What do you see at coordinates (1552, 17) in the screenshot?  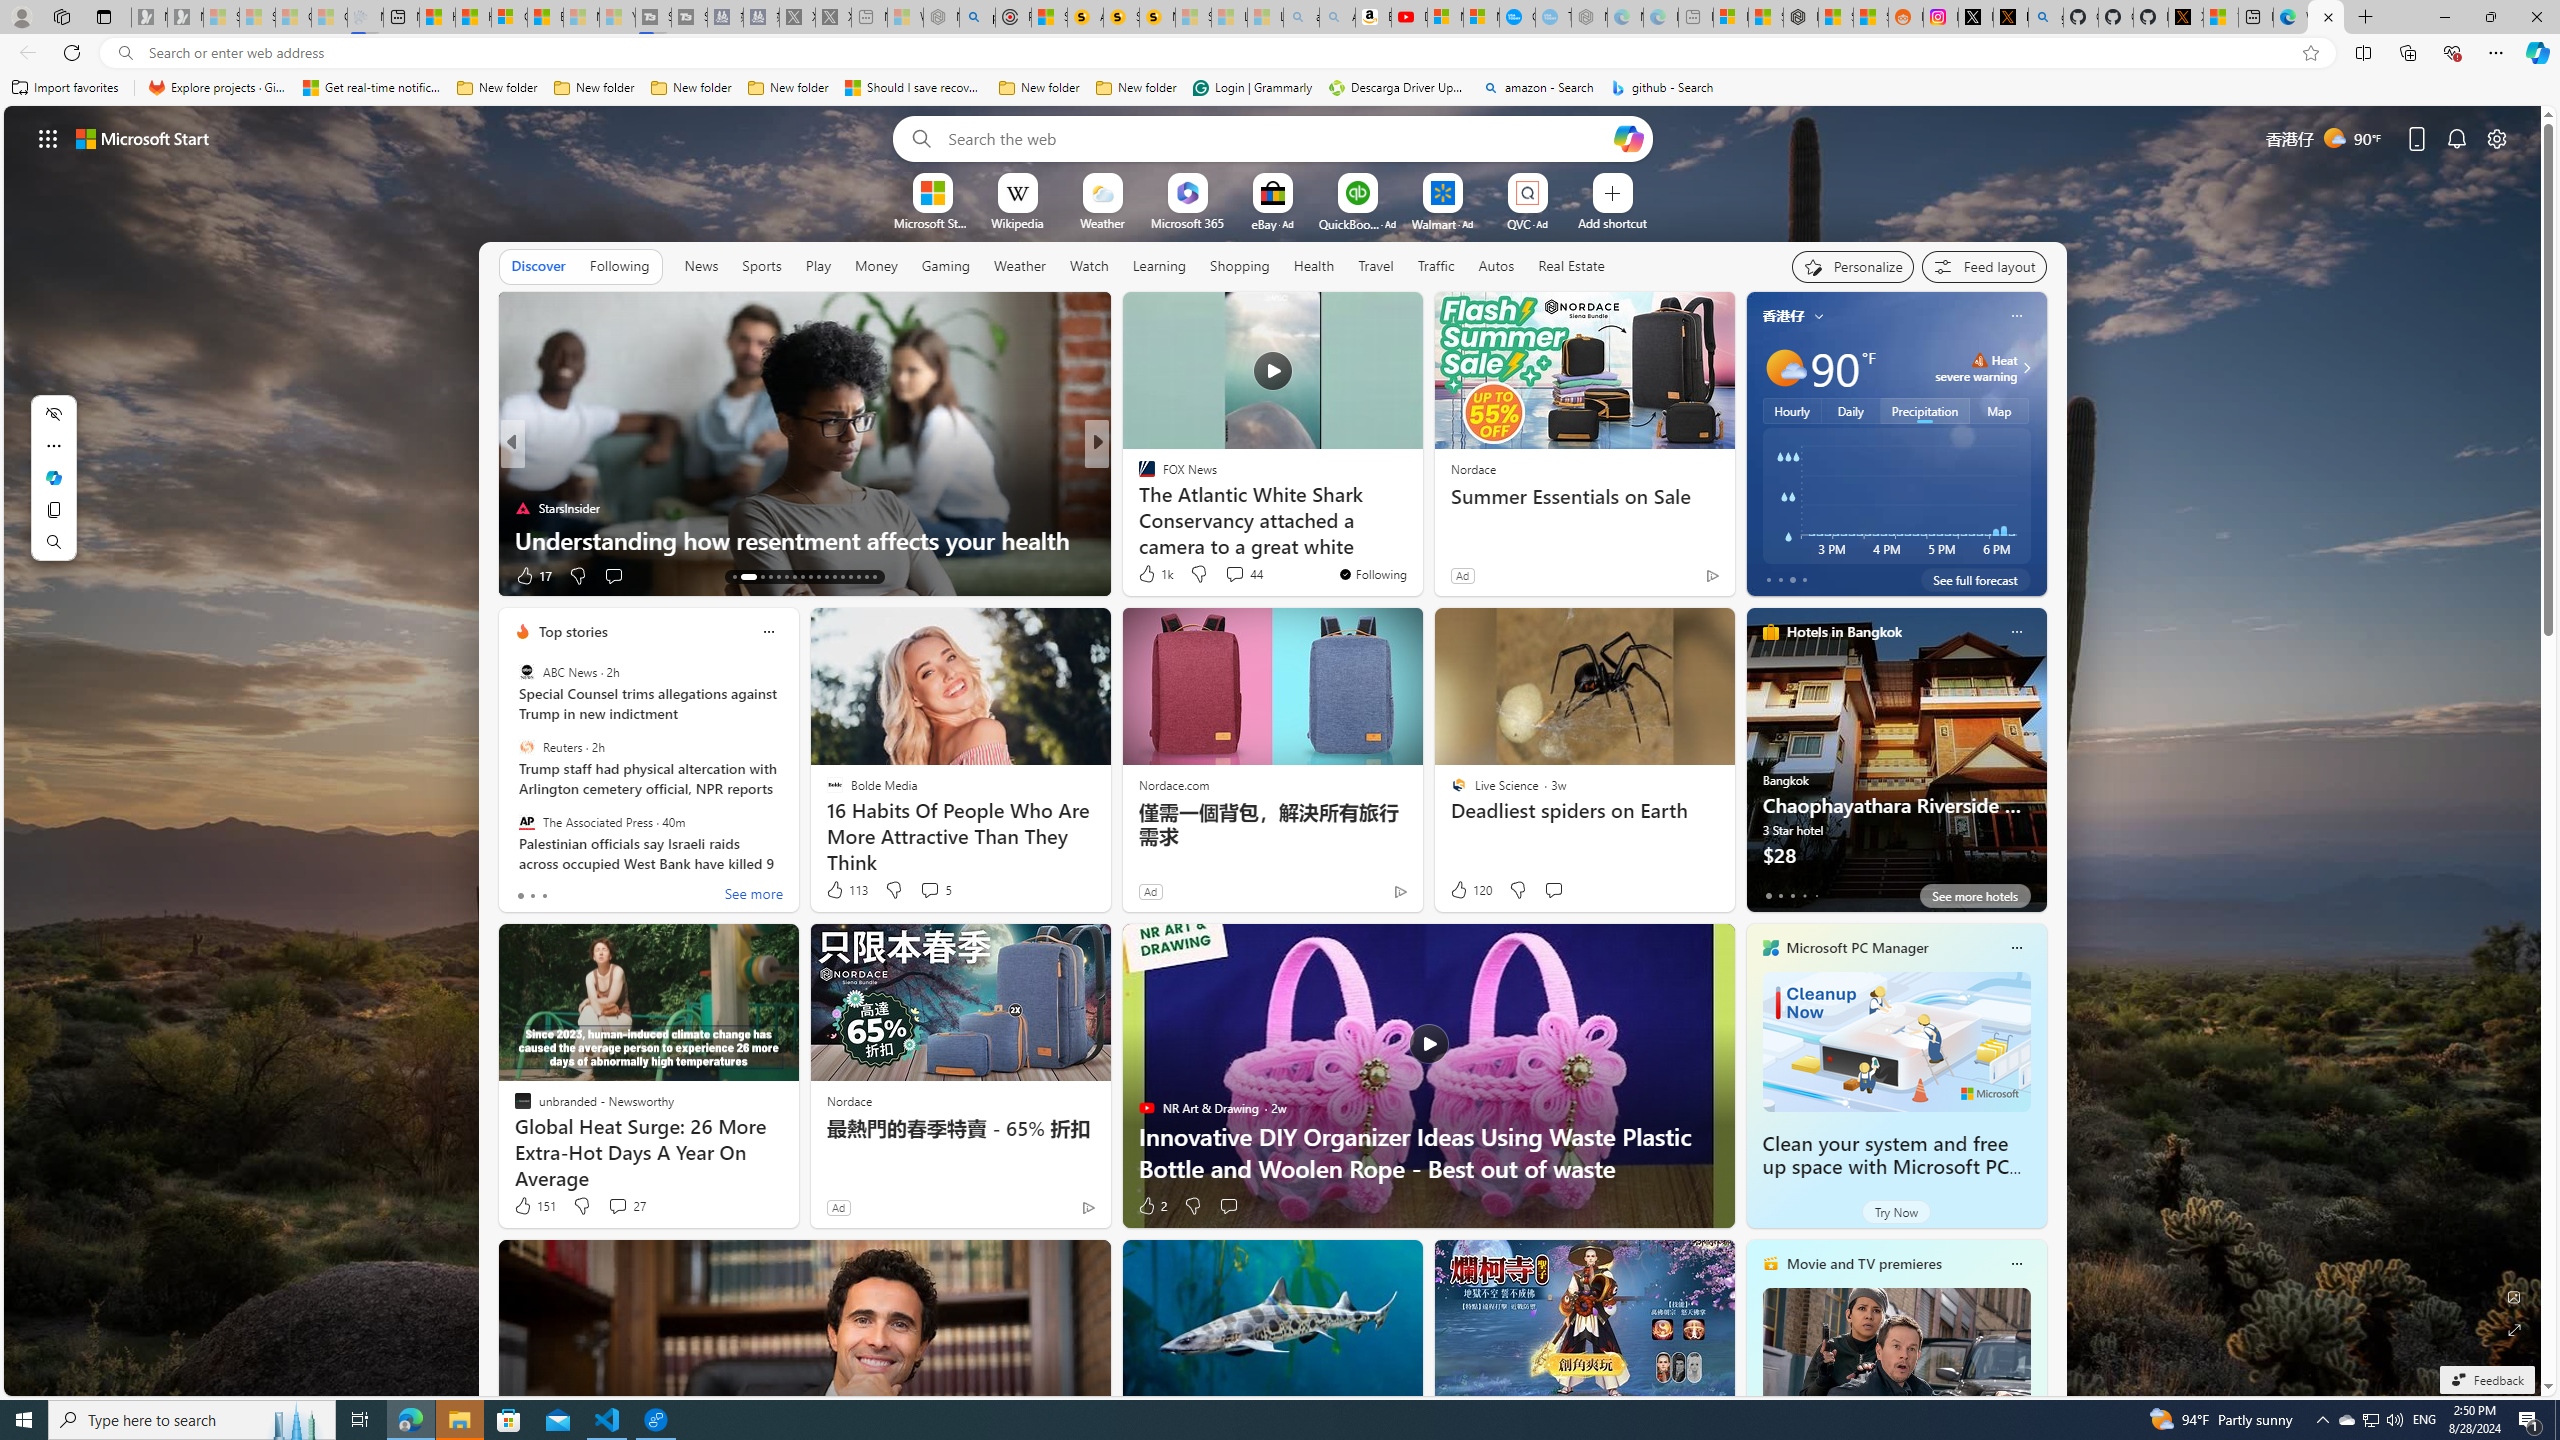 I see `The most popular Google 'how to' searches - Sleeping` at bounding box center [1552, 17].